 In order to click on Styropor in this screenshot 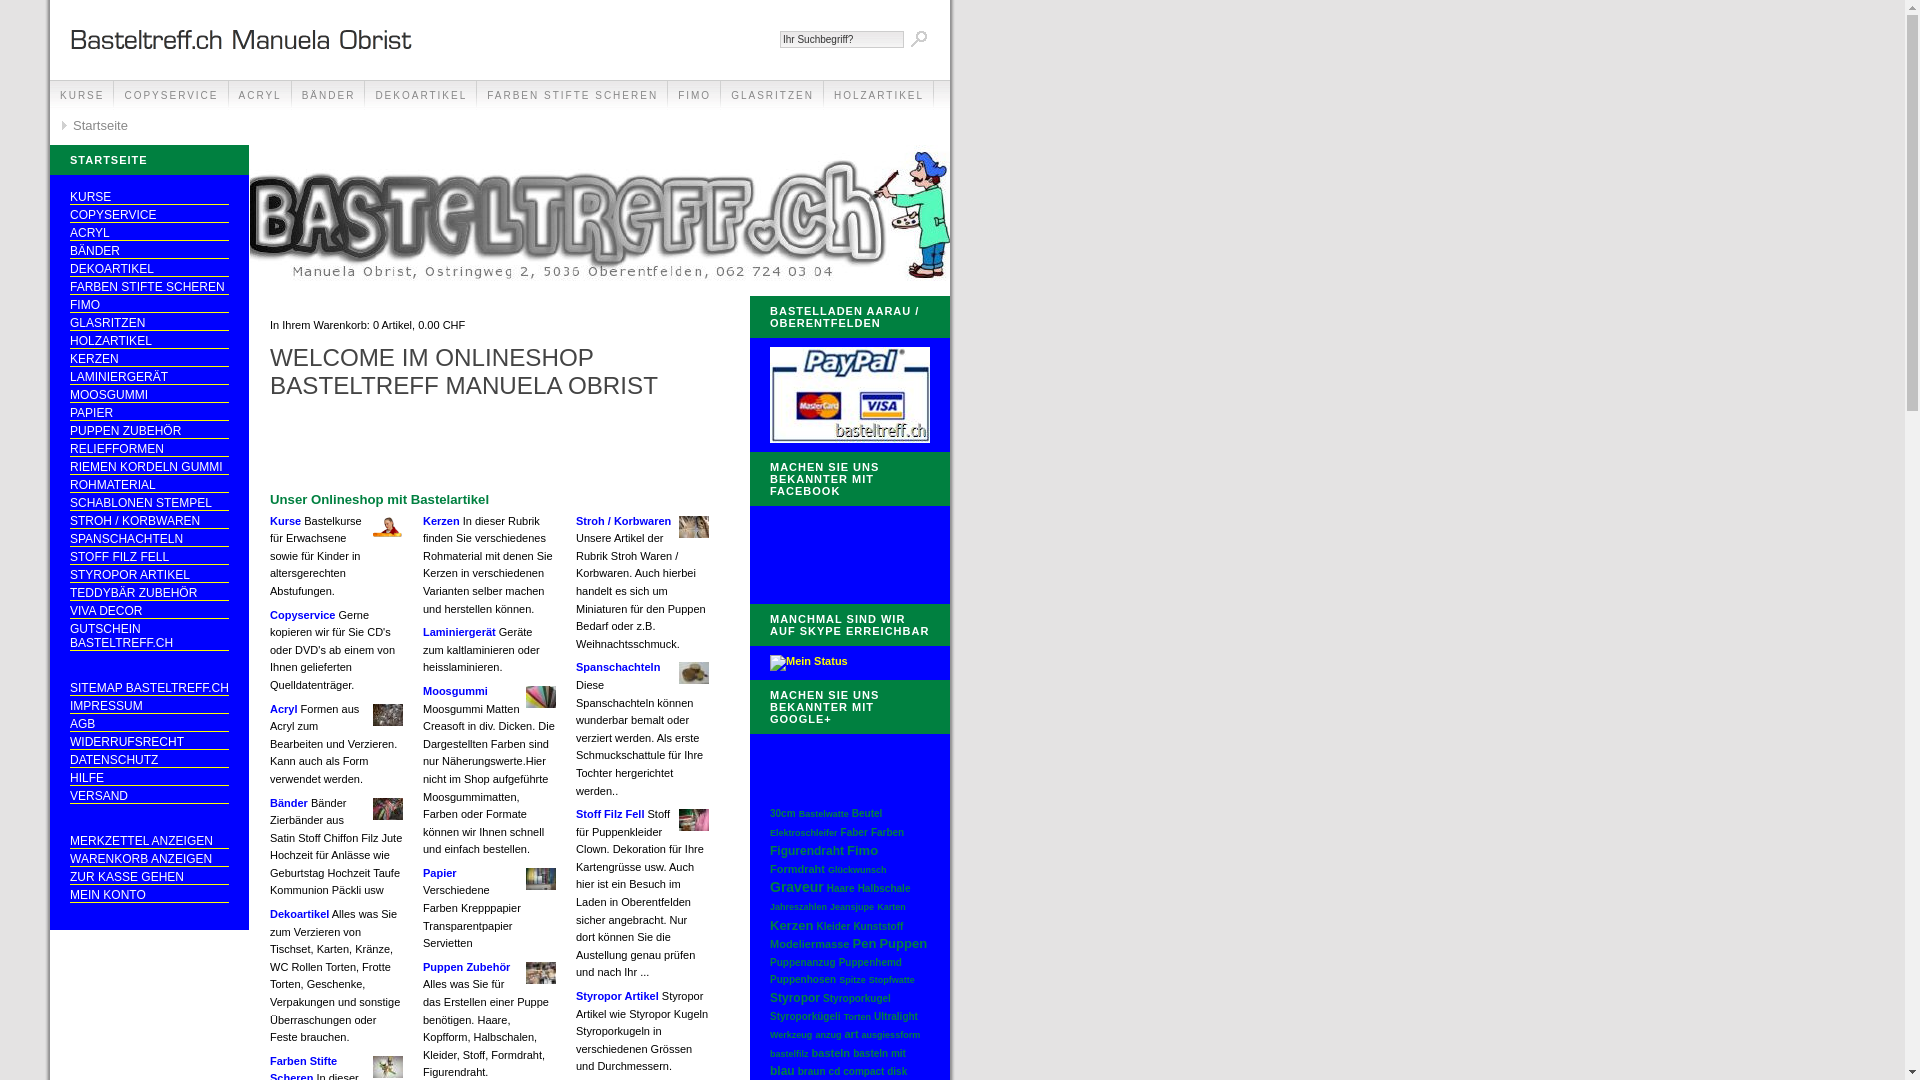, I will do `click(795, 998)`.